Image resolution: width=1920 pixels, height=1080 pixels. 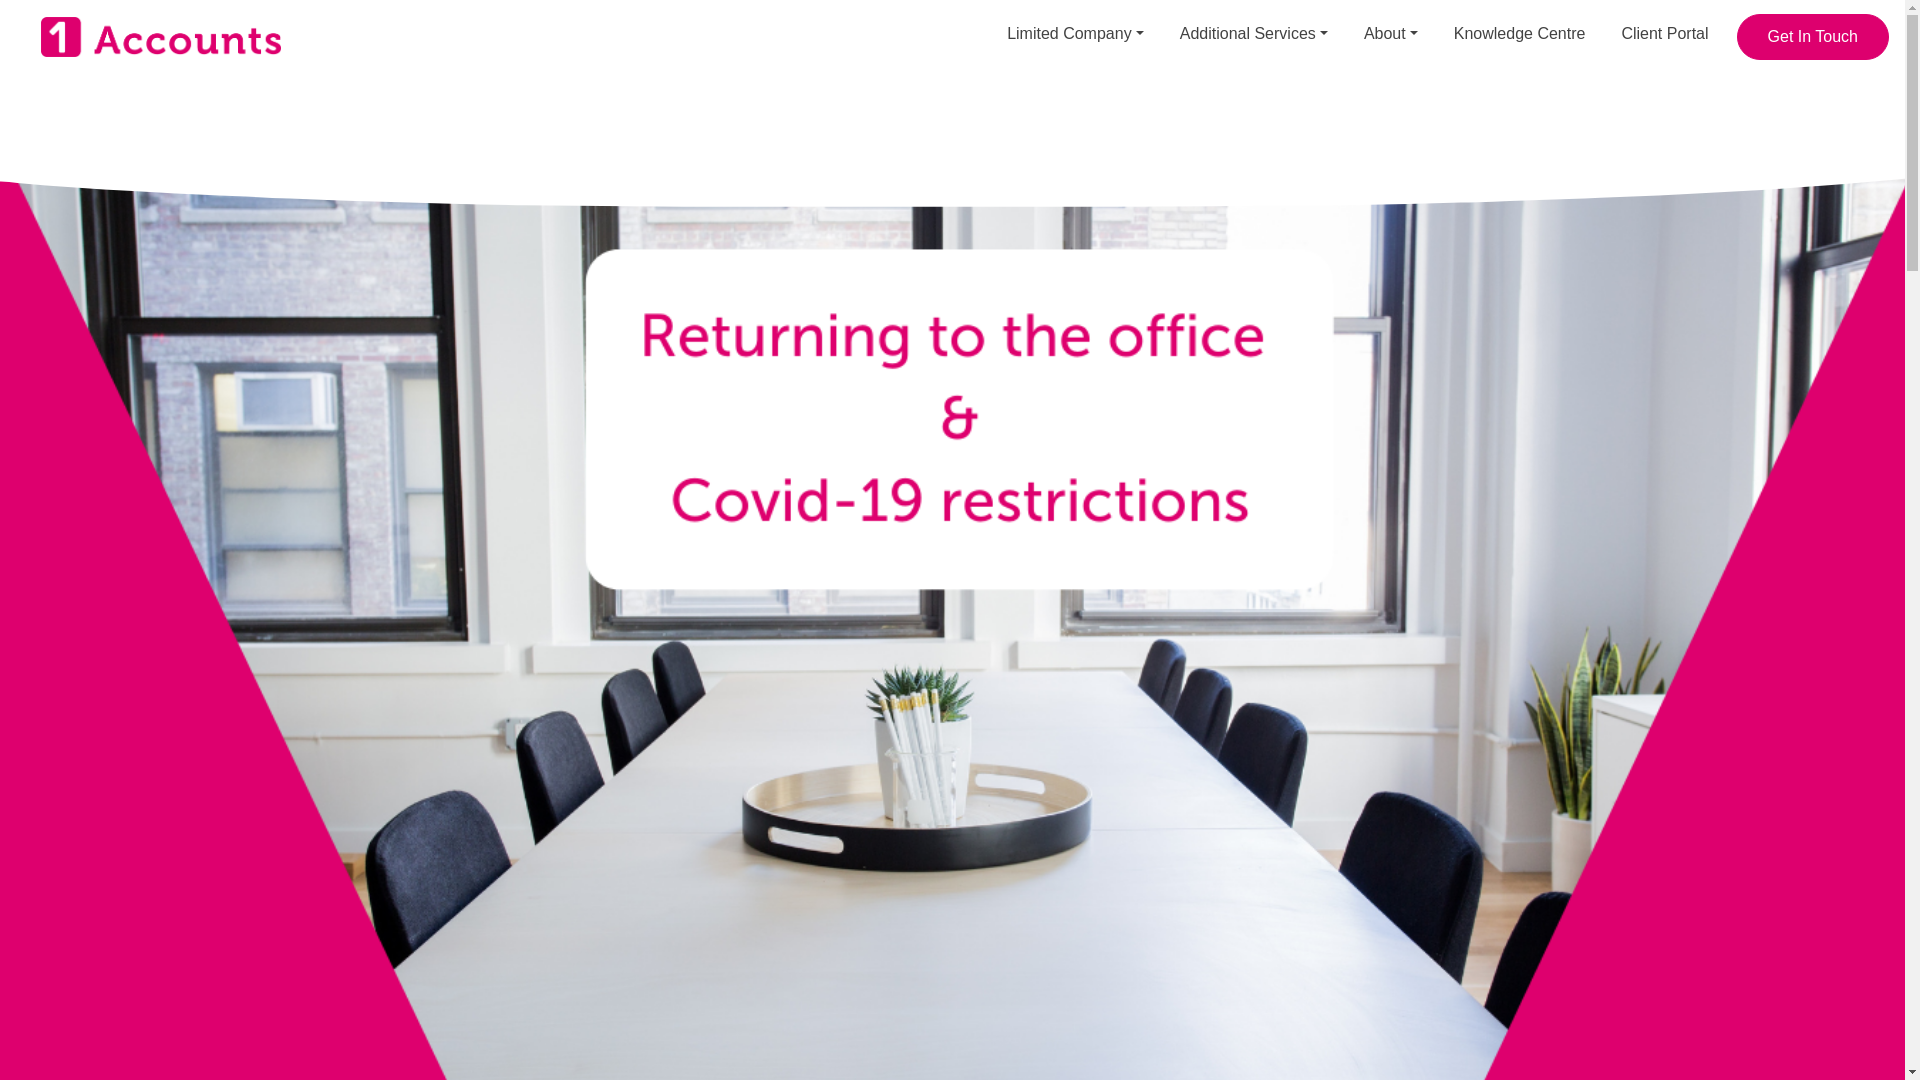 I want to click on About, so click(x=1390, y=34).